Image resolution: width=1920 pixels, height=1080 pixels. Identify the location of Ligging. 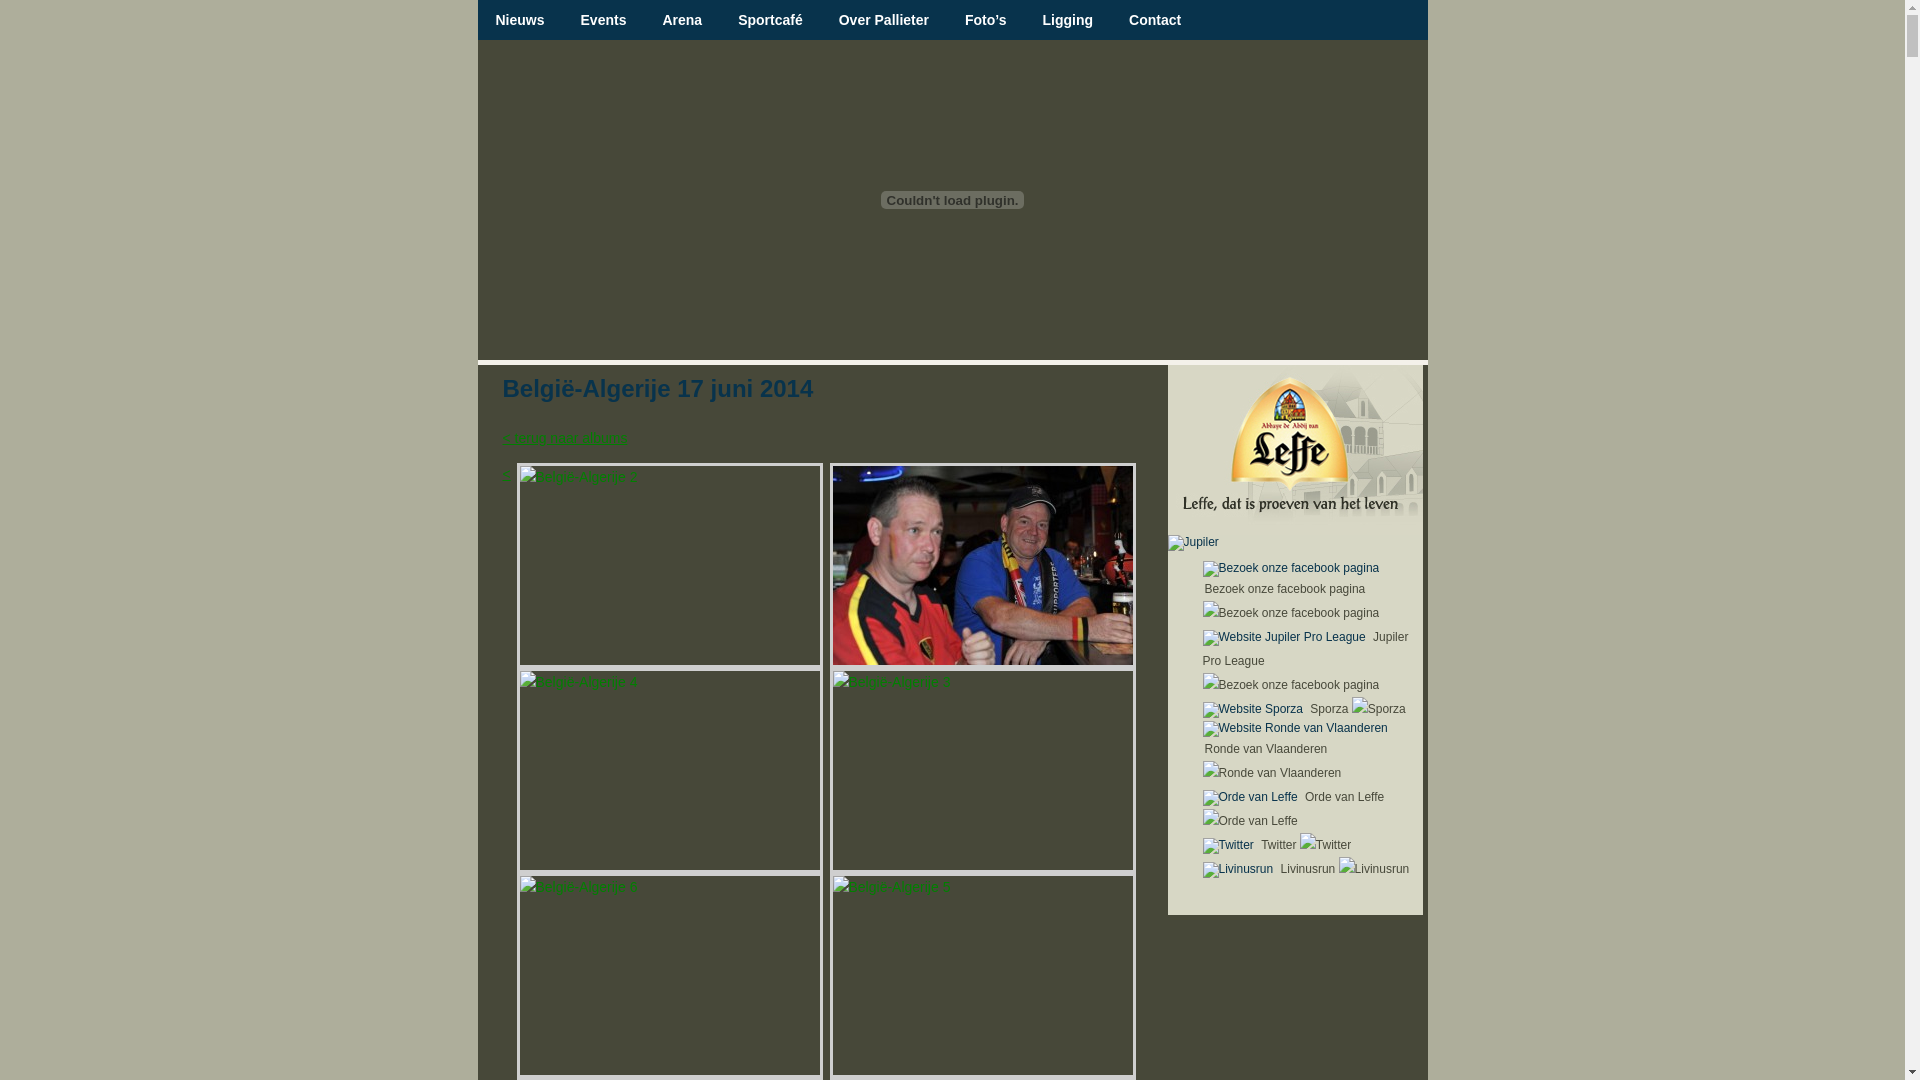
(1068, 20).